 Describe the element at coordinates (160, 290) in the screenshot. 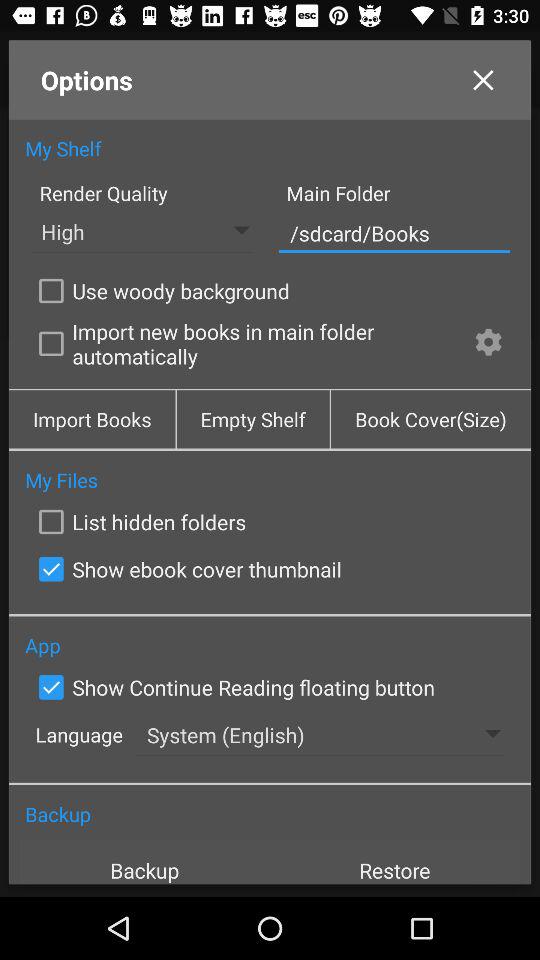

I see `tap the use woody background checkbox` at that location.